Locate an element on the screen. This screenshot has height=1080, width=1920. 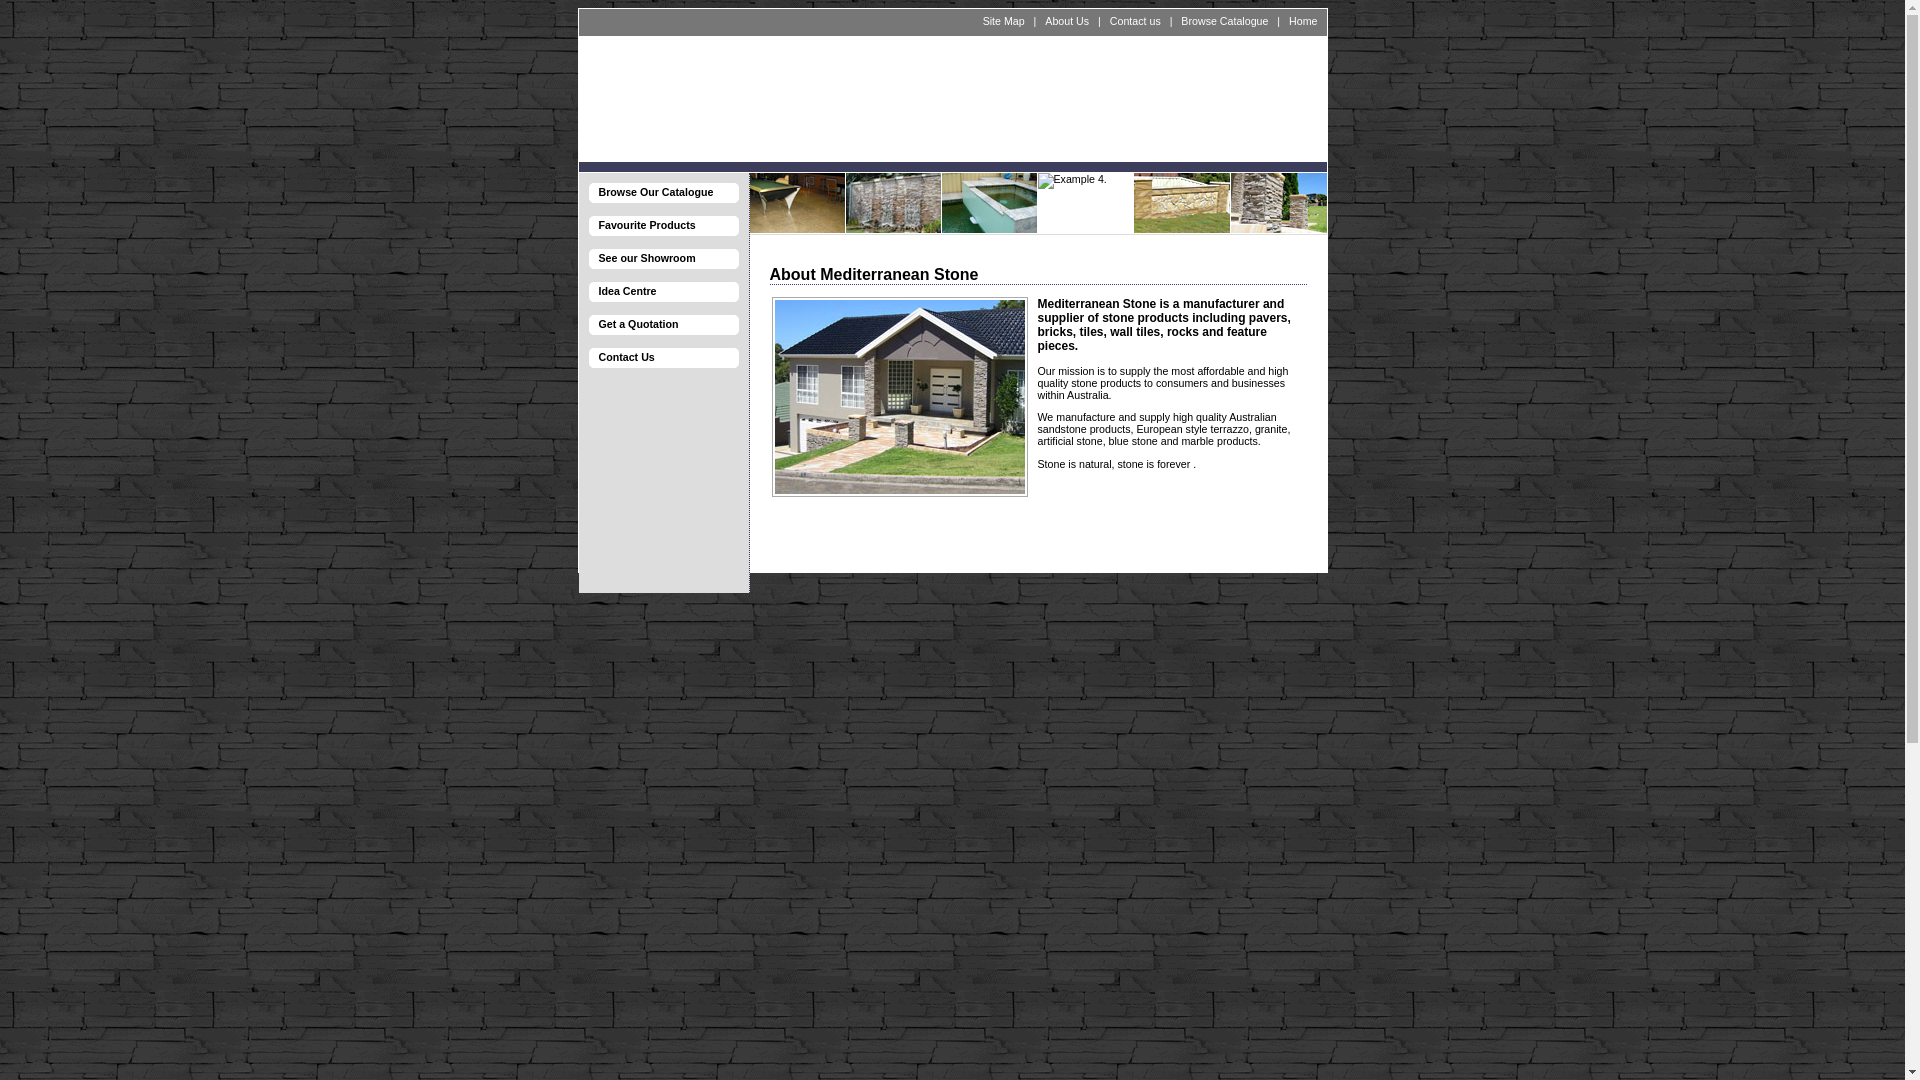
Idea Centre is located at coordinates (662, 292).